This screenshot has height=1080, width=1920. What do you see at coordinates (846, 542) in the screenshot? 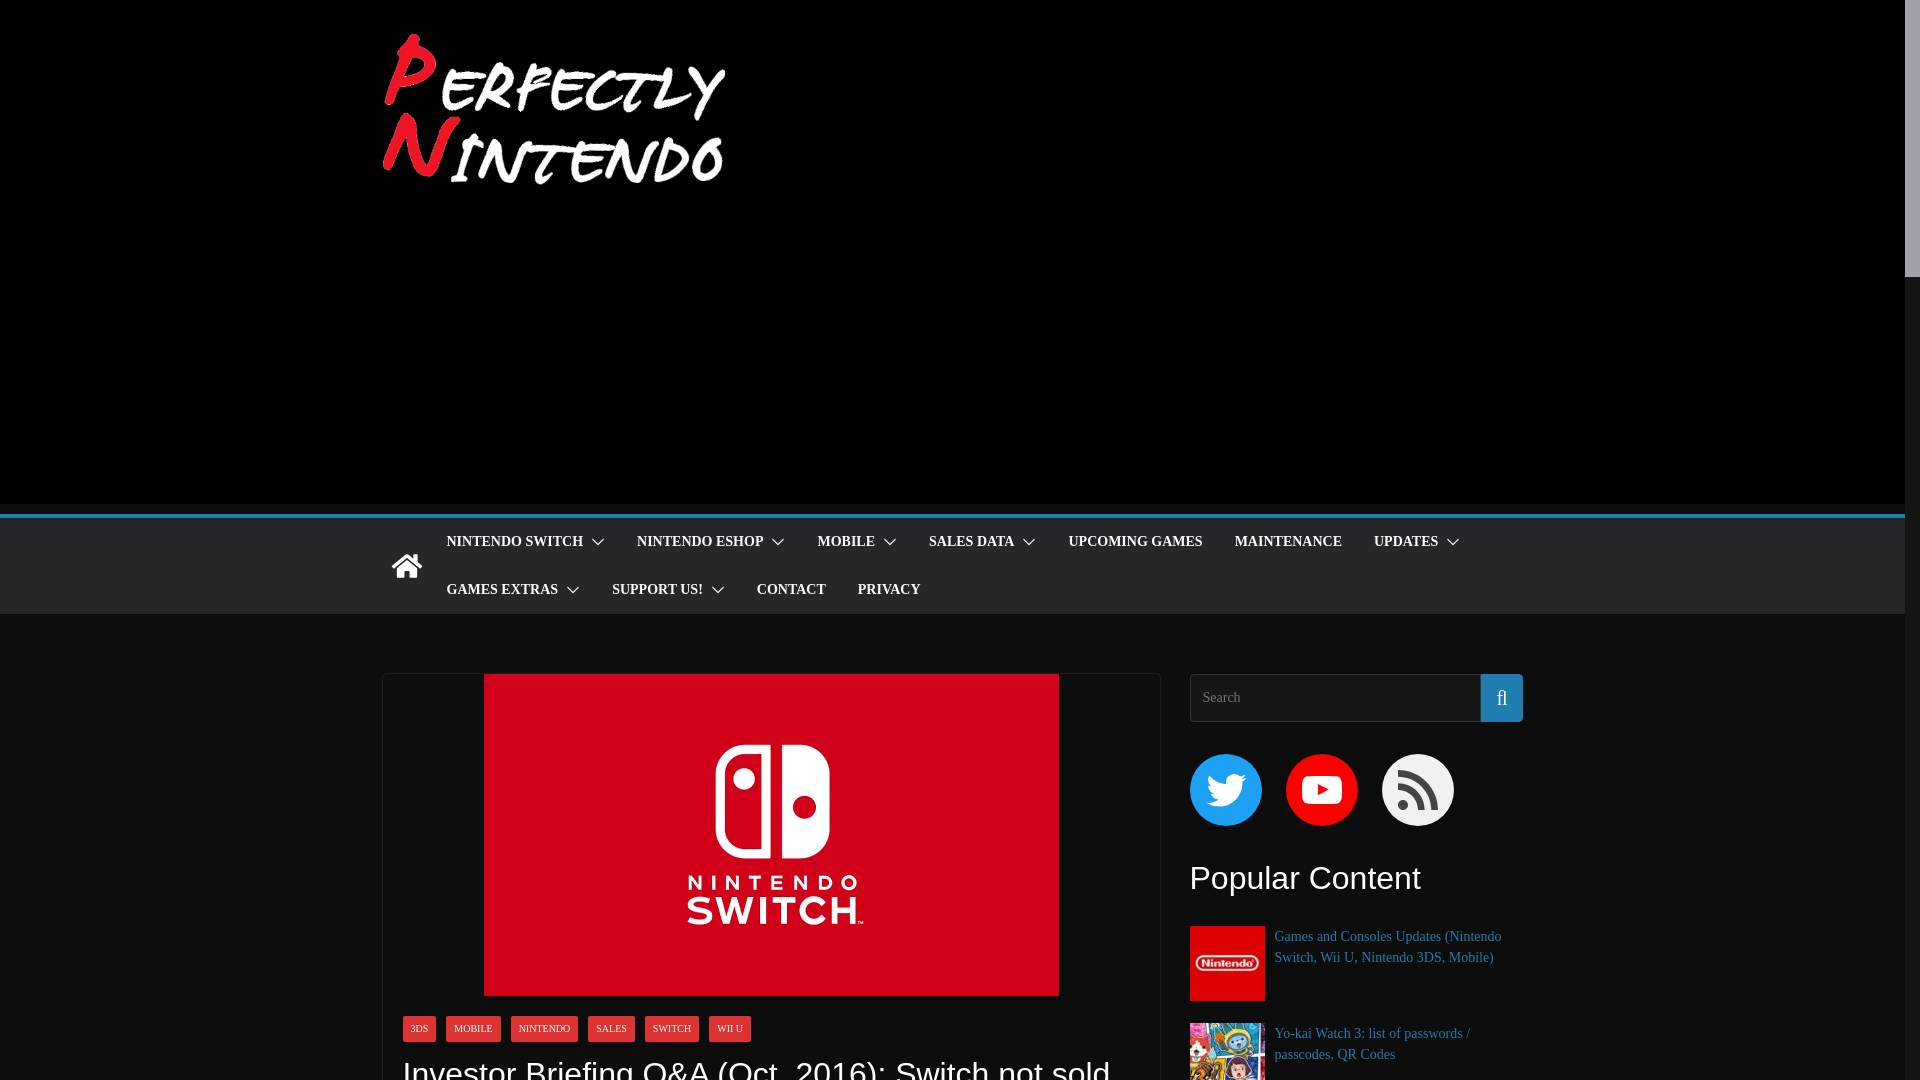
I see `MOBILE` at bounding box center [846, 542].